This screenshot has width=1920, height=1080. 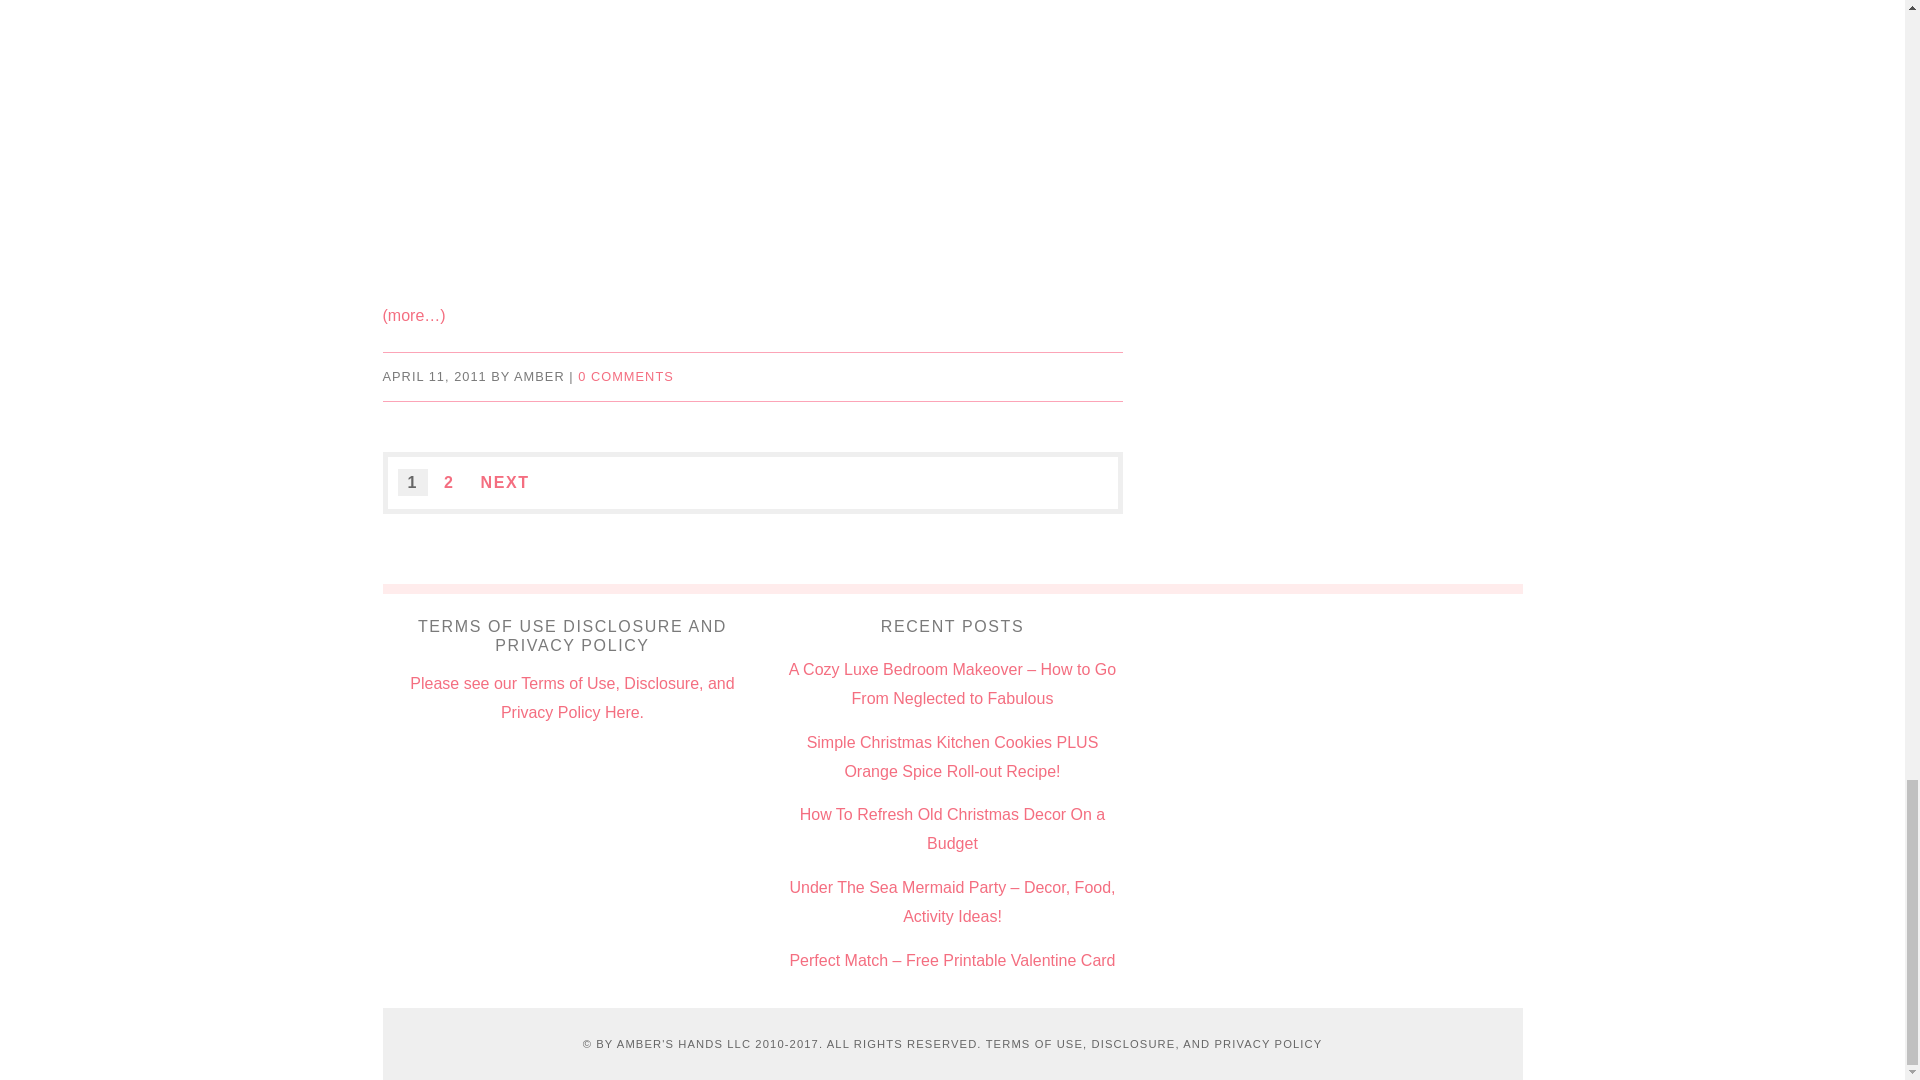 What do you see at coordinates (448, 482) in the screenshot?
I see `2` at bounding box center [448, 482].